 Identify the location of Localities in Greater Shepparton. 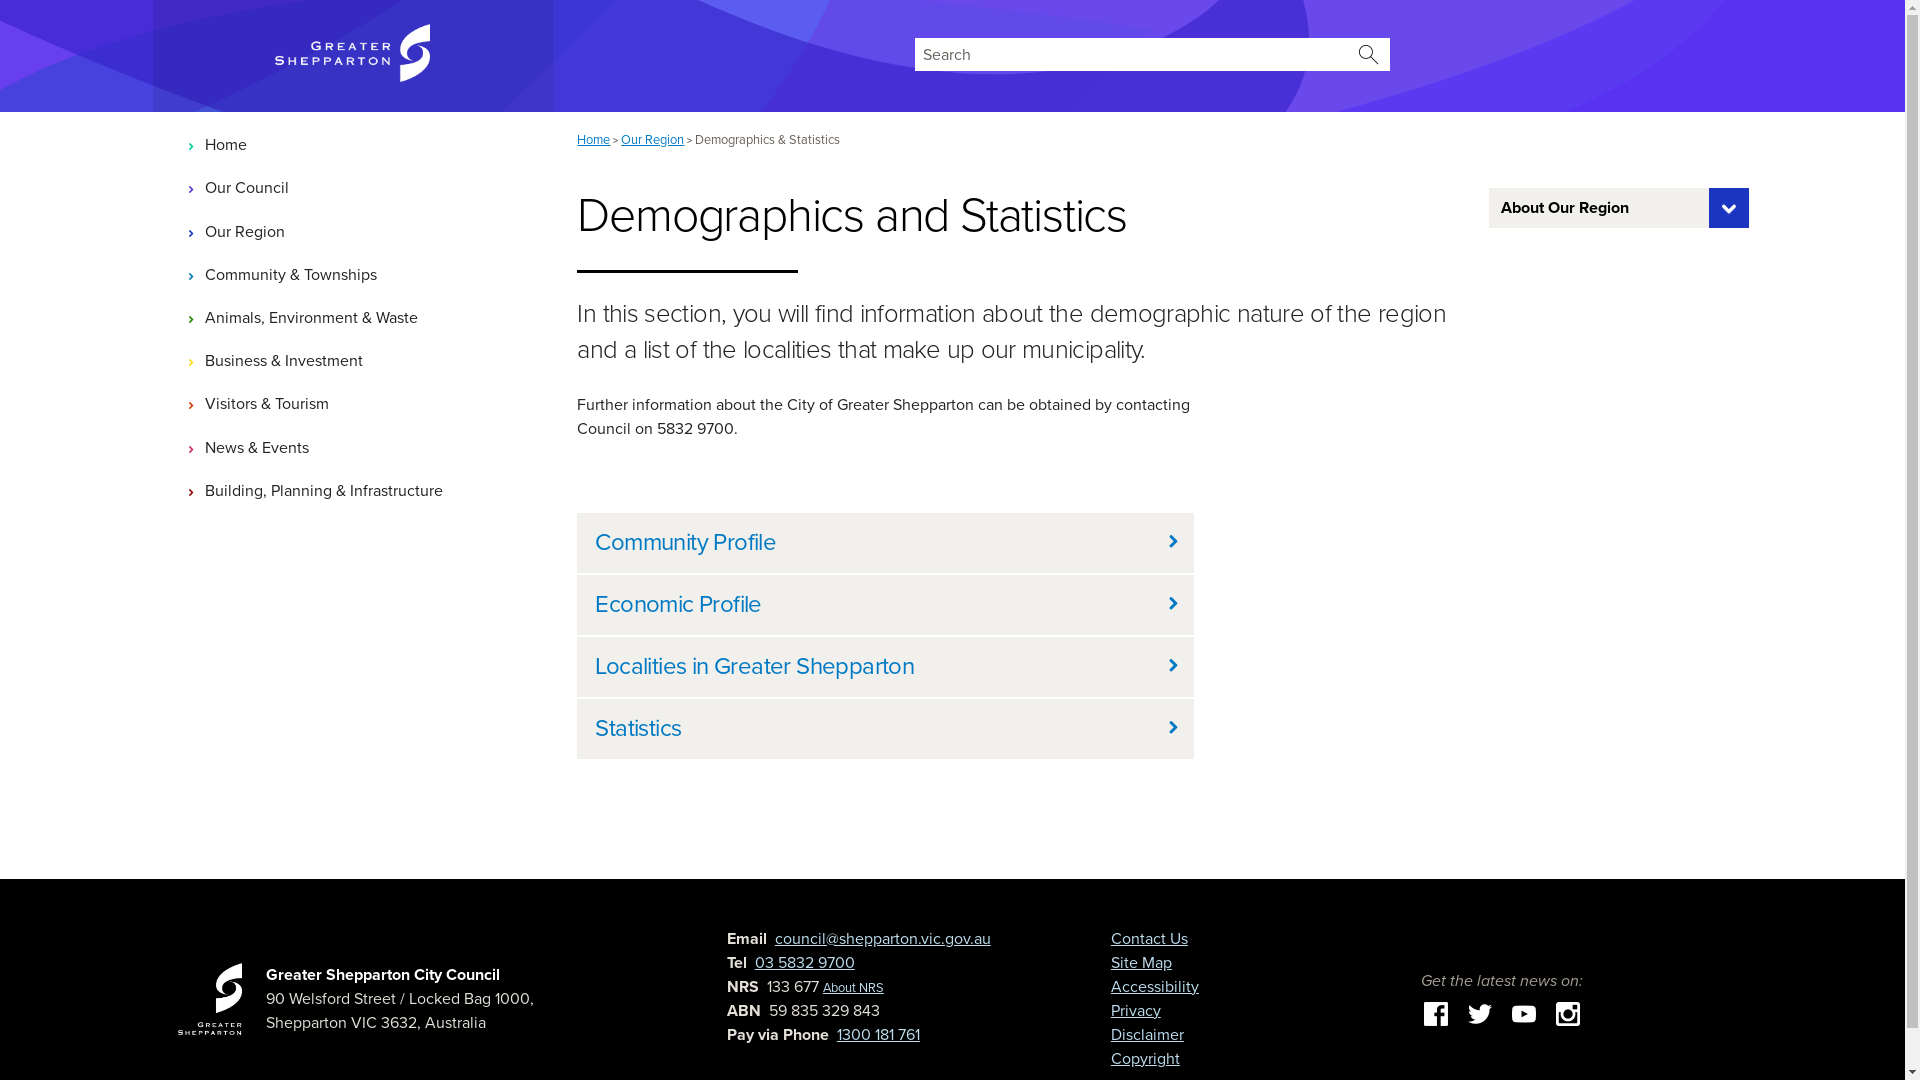
(886, 667).